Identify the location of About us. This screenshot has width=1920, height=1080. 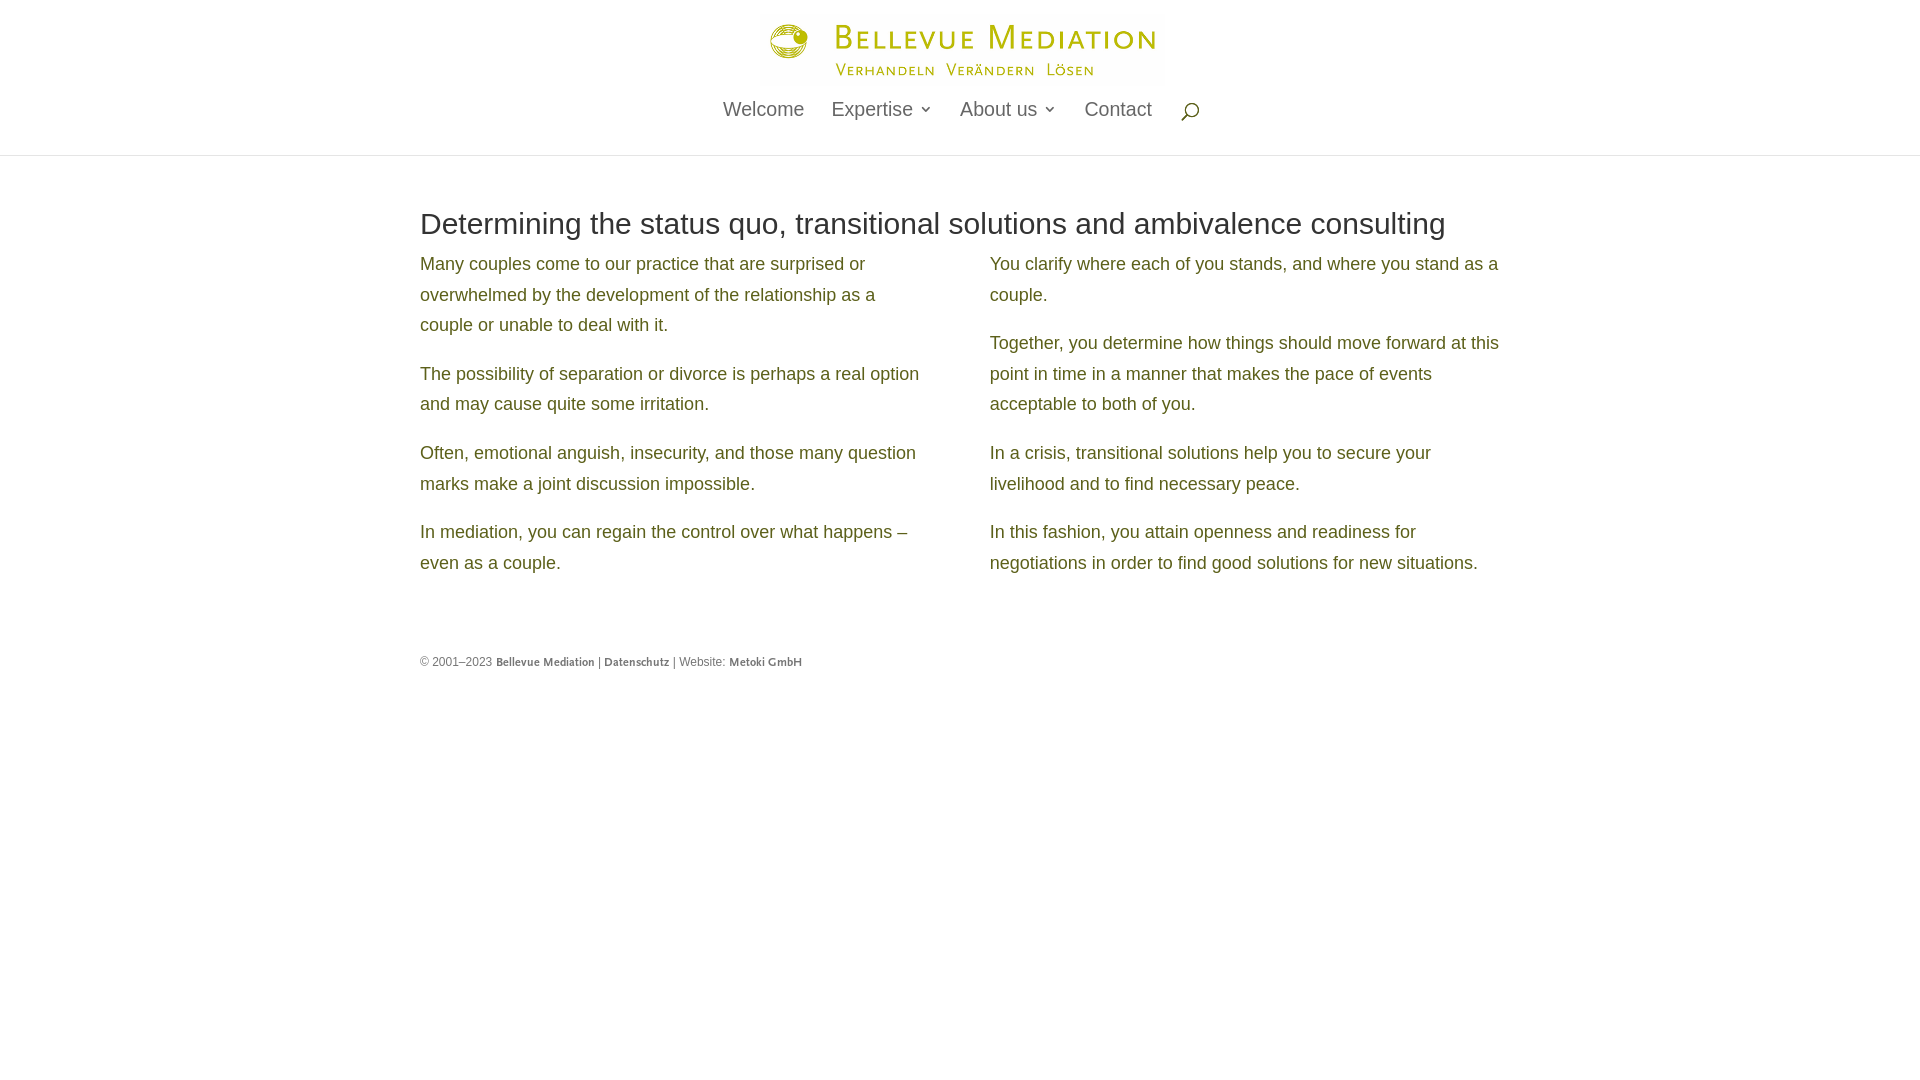
(1008, 128).